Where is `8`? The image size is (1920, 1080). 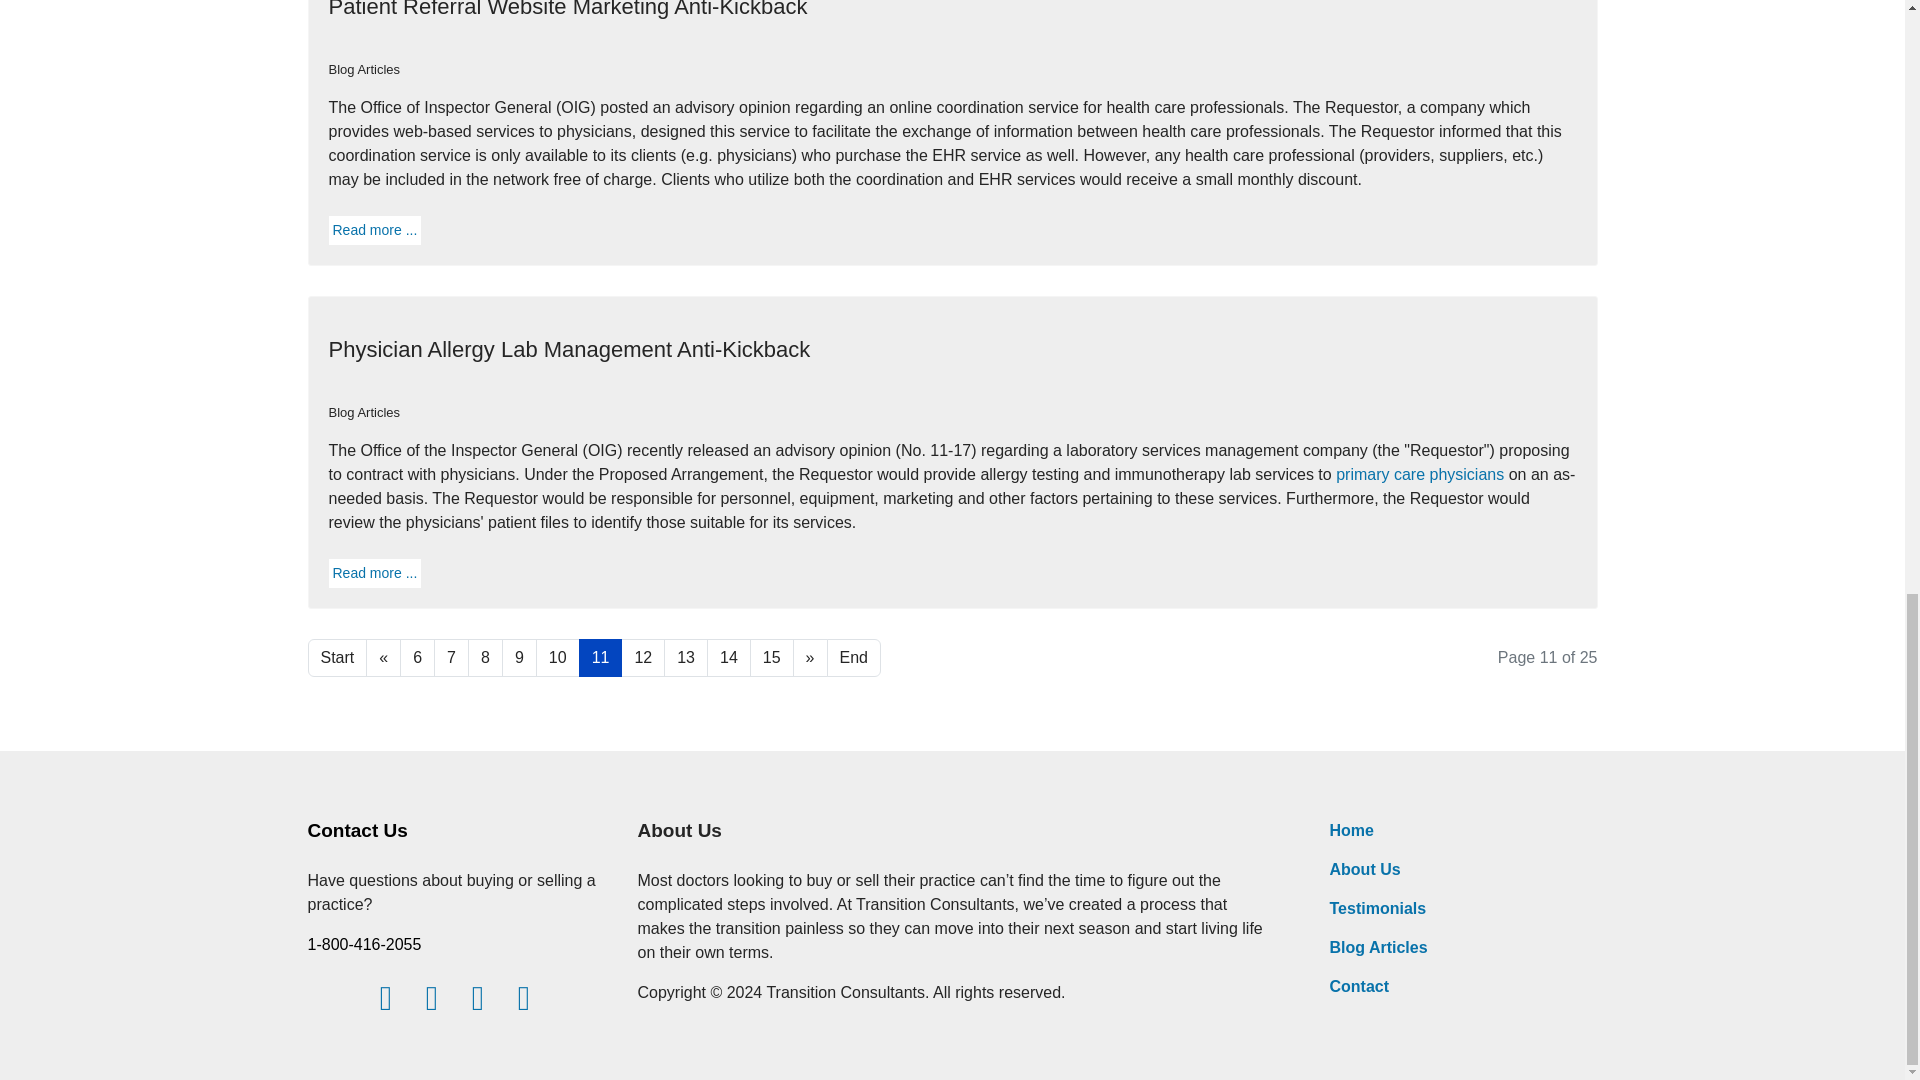 8 is located at coordinates (486, 658).